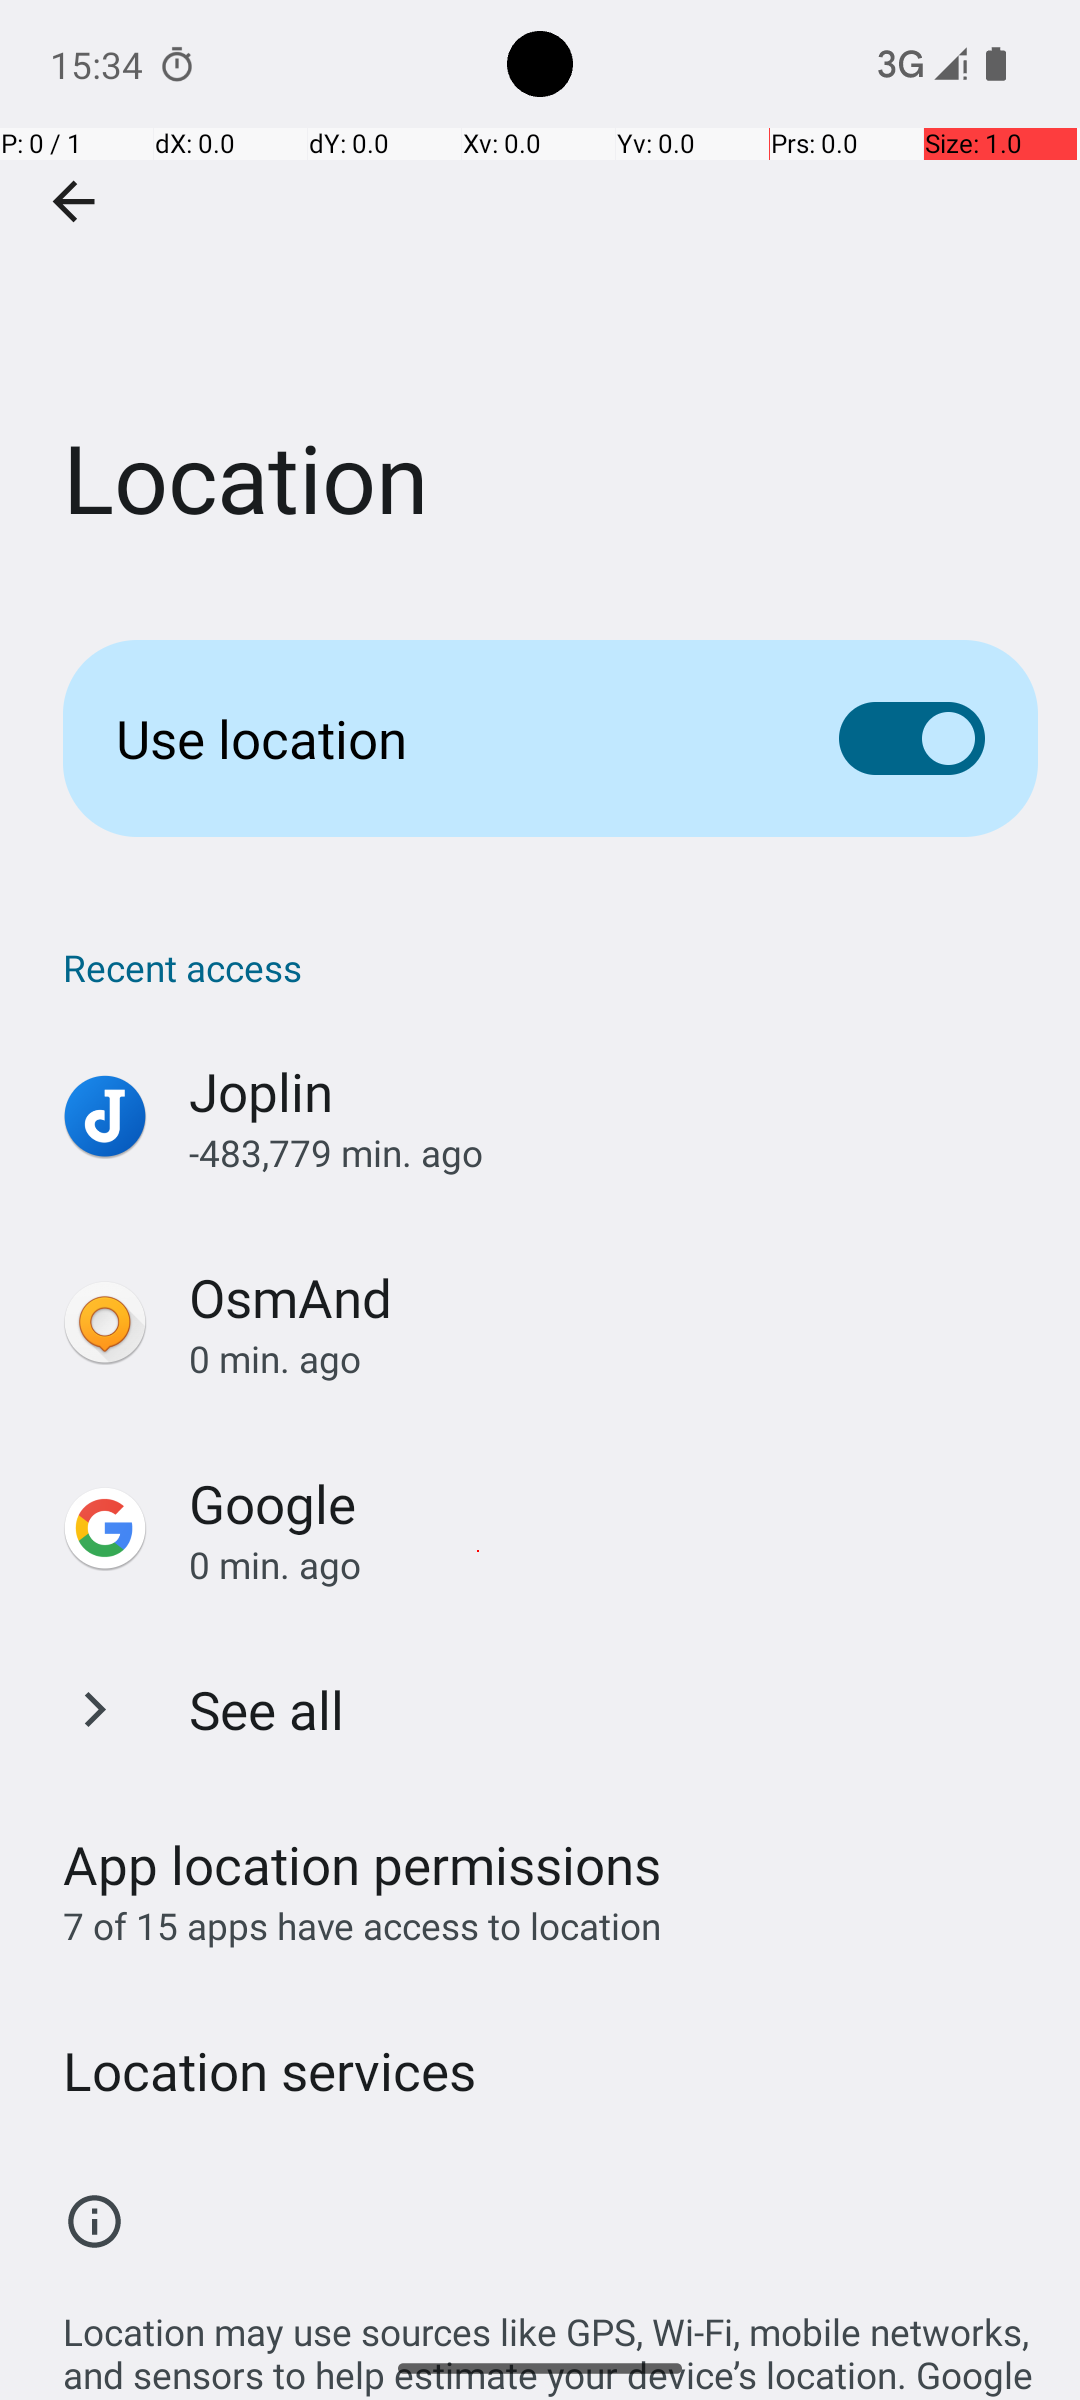 This screenshot has width=1080, height=2400. I want to click on Recent access, so click(550, 968).